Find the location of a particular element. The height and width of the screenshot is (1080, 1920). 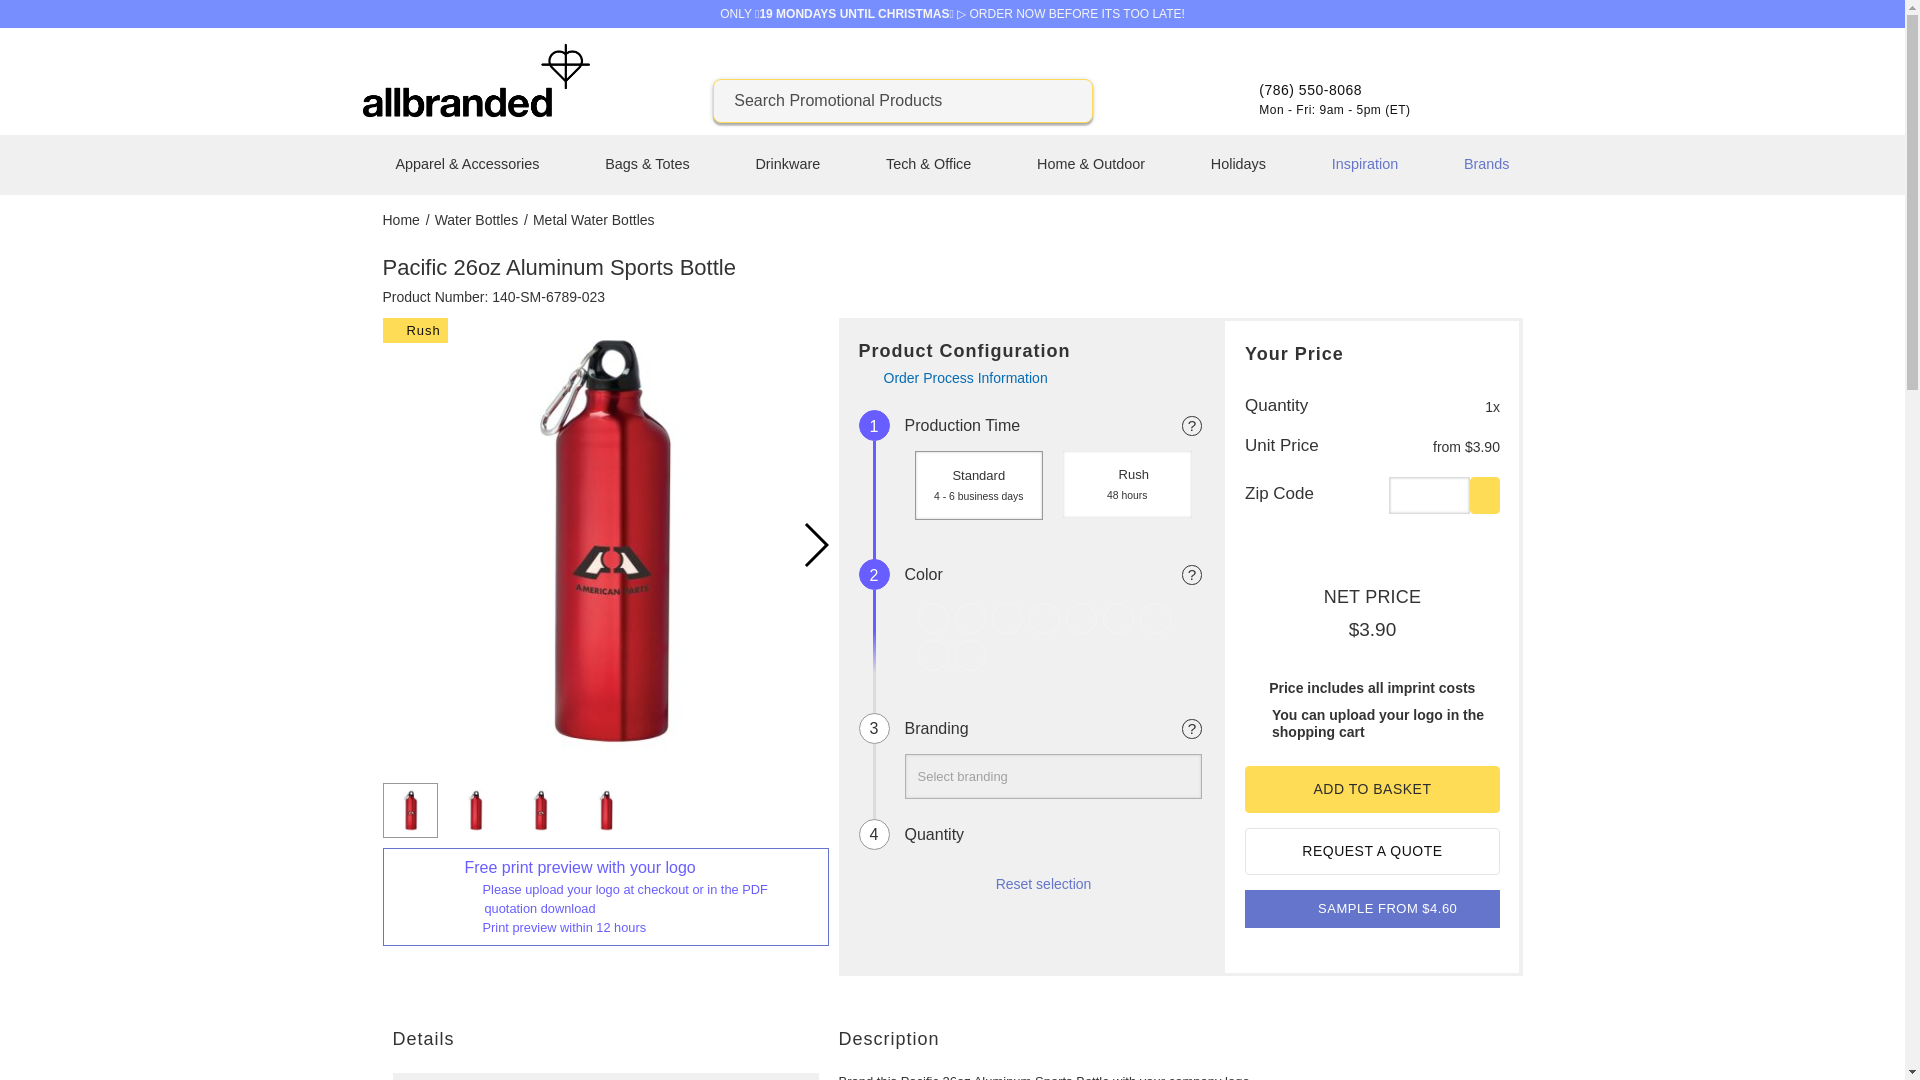

Blue is located at coordinates (969, 618).